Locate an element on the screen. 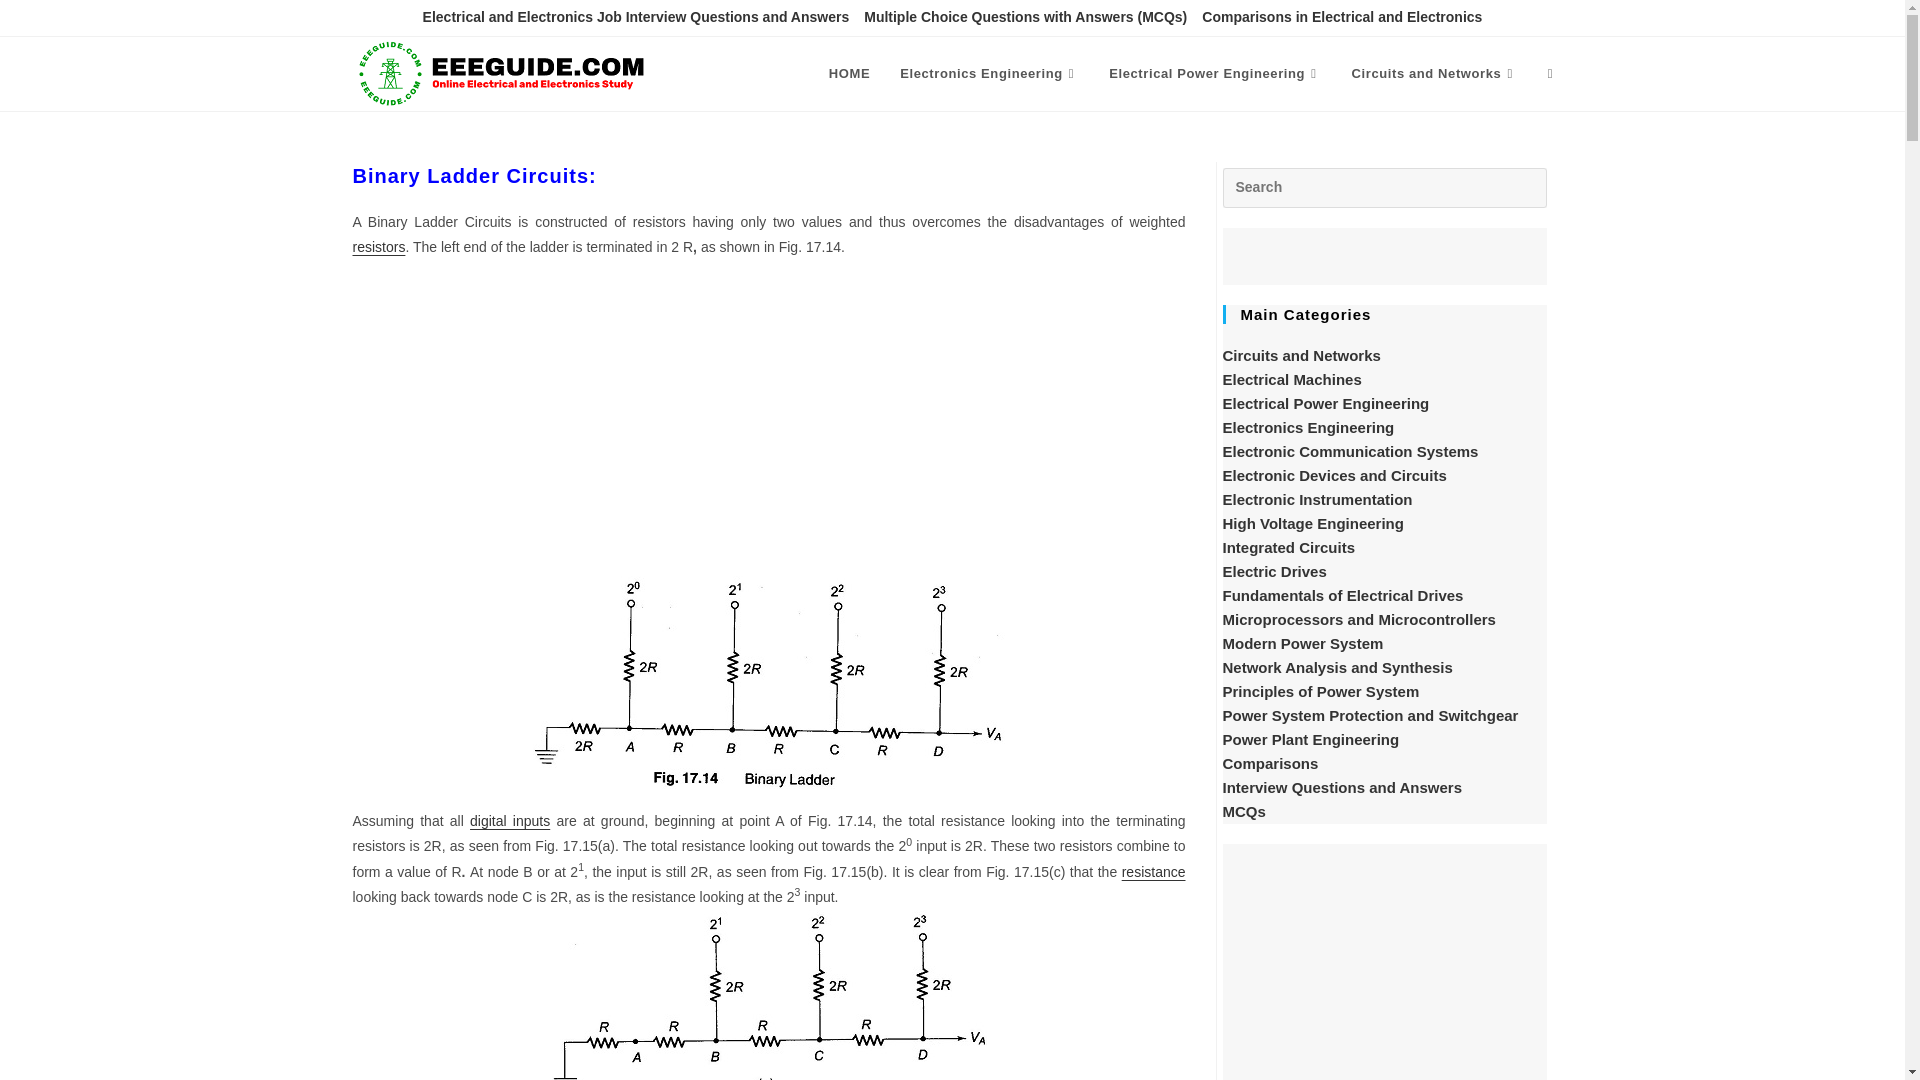  HOME is located at coordinates (850, 74).